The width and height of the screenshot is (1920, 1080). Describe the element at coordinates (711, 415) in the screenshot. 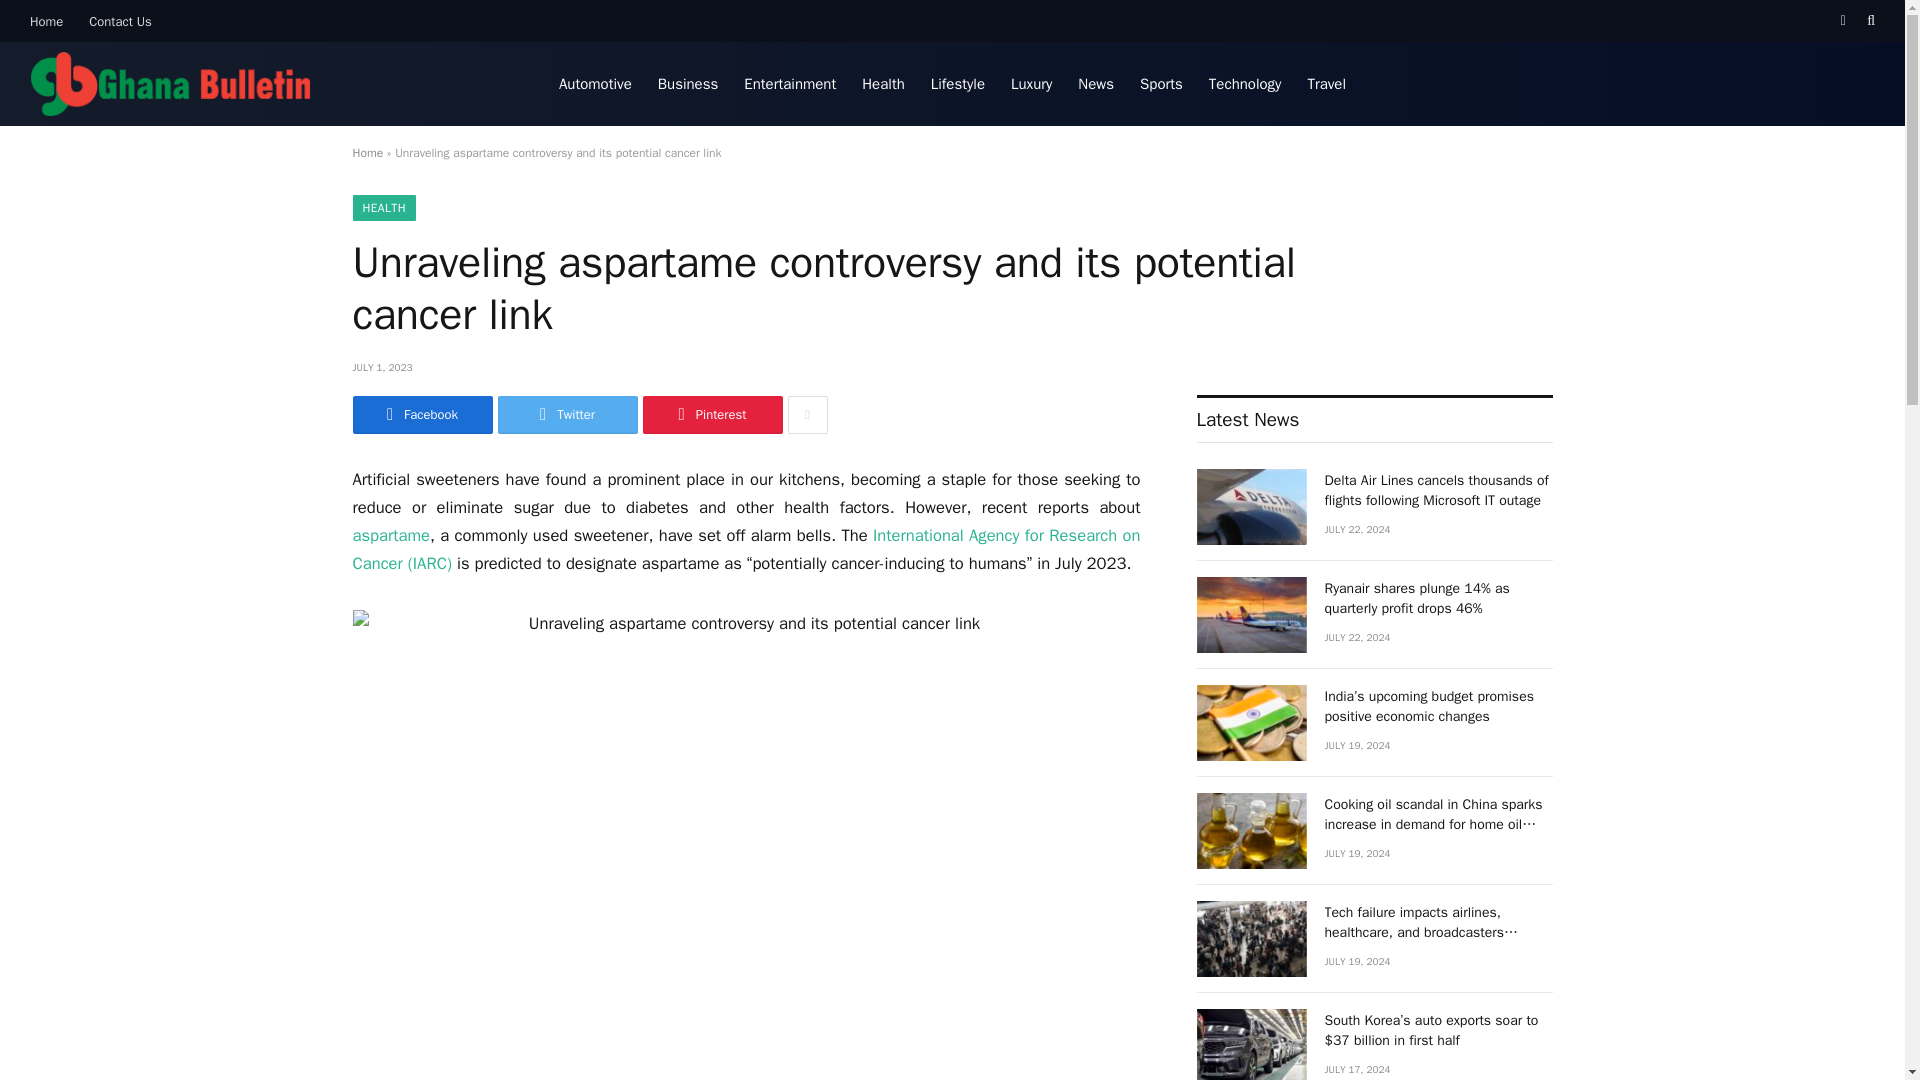

I see `Share on Pinterest` at that location.